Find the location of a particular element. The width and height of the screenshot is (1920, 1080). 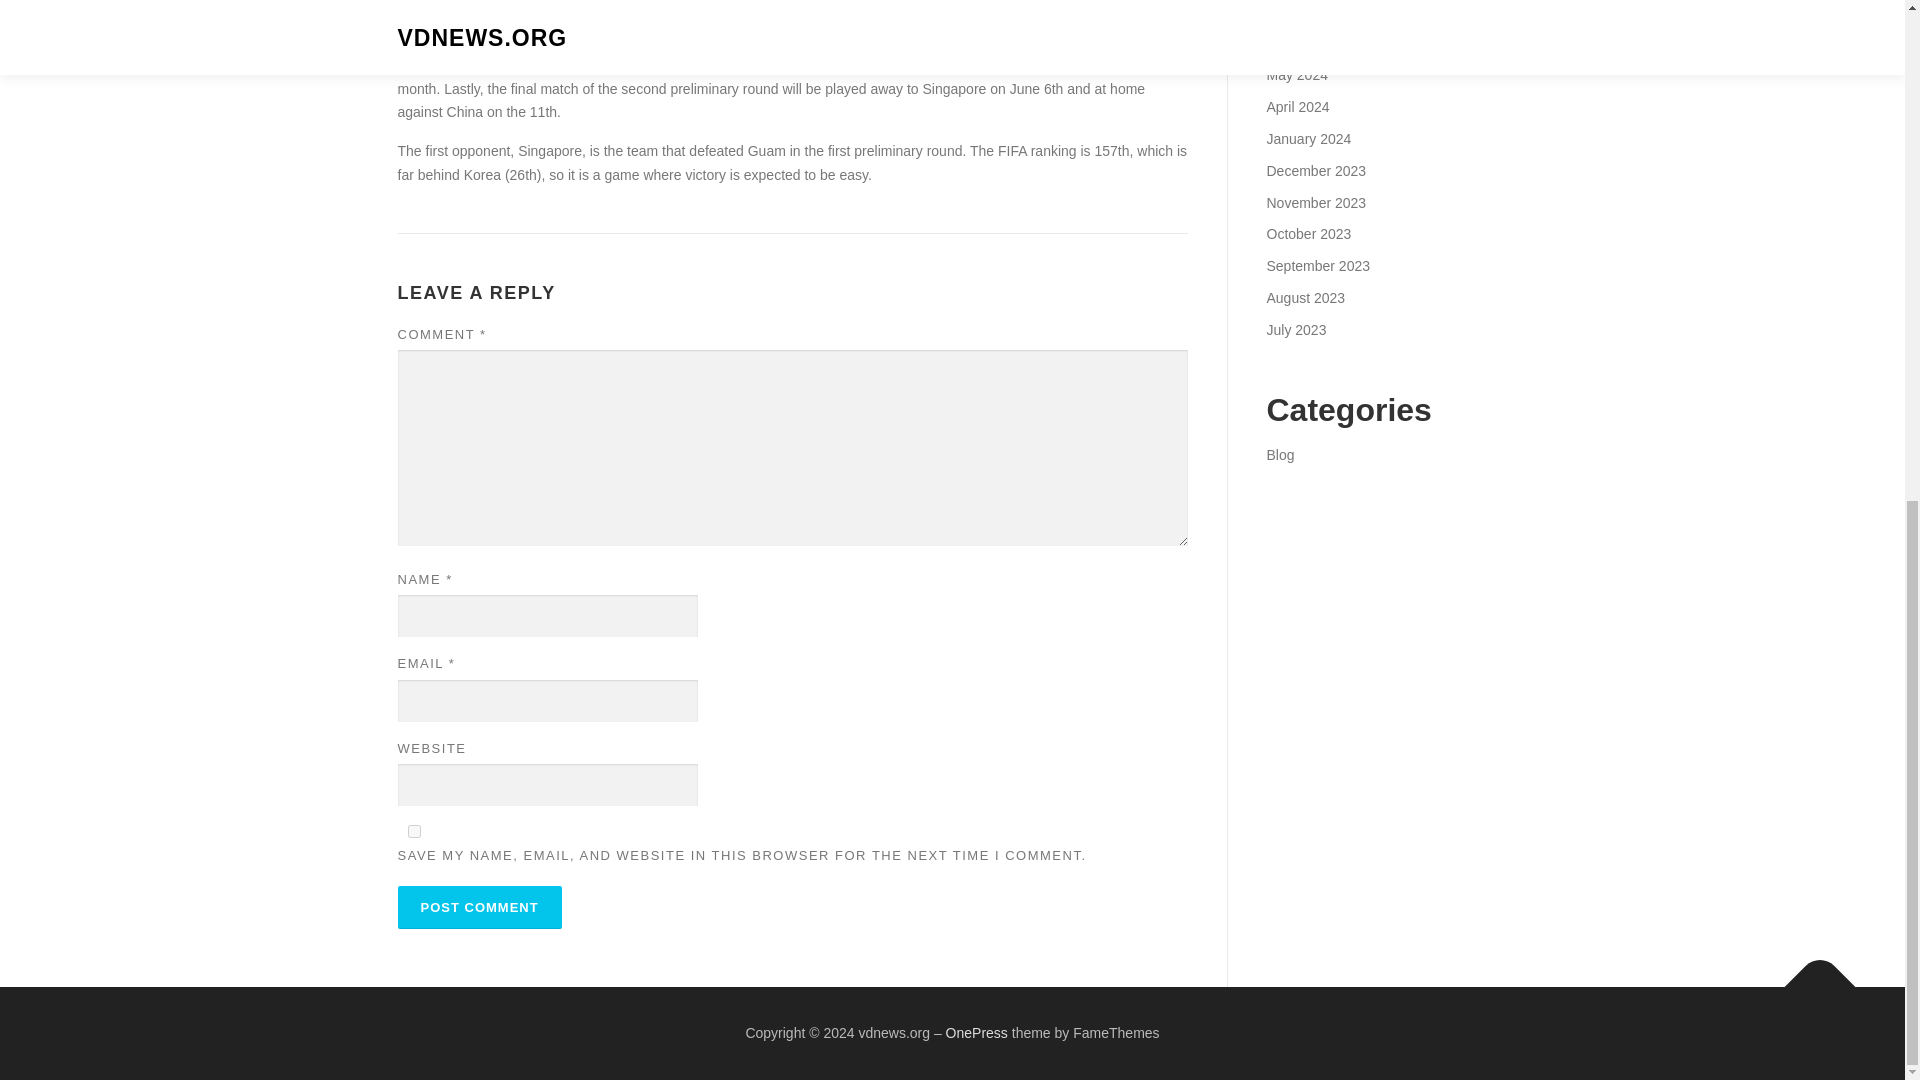

July 2024 is located at coordinates (1296, 12).